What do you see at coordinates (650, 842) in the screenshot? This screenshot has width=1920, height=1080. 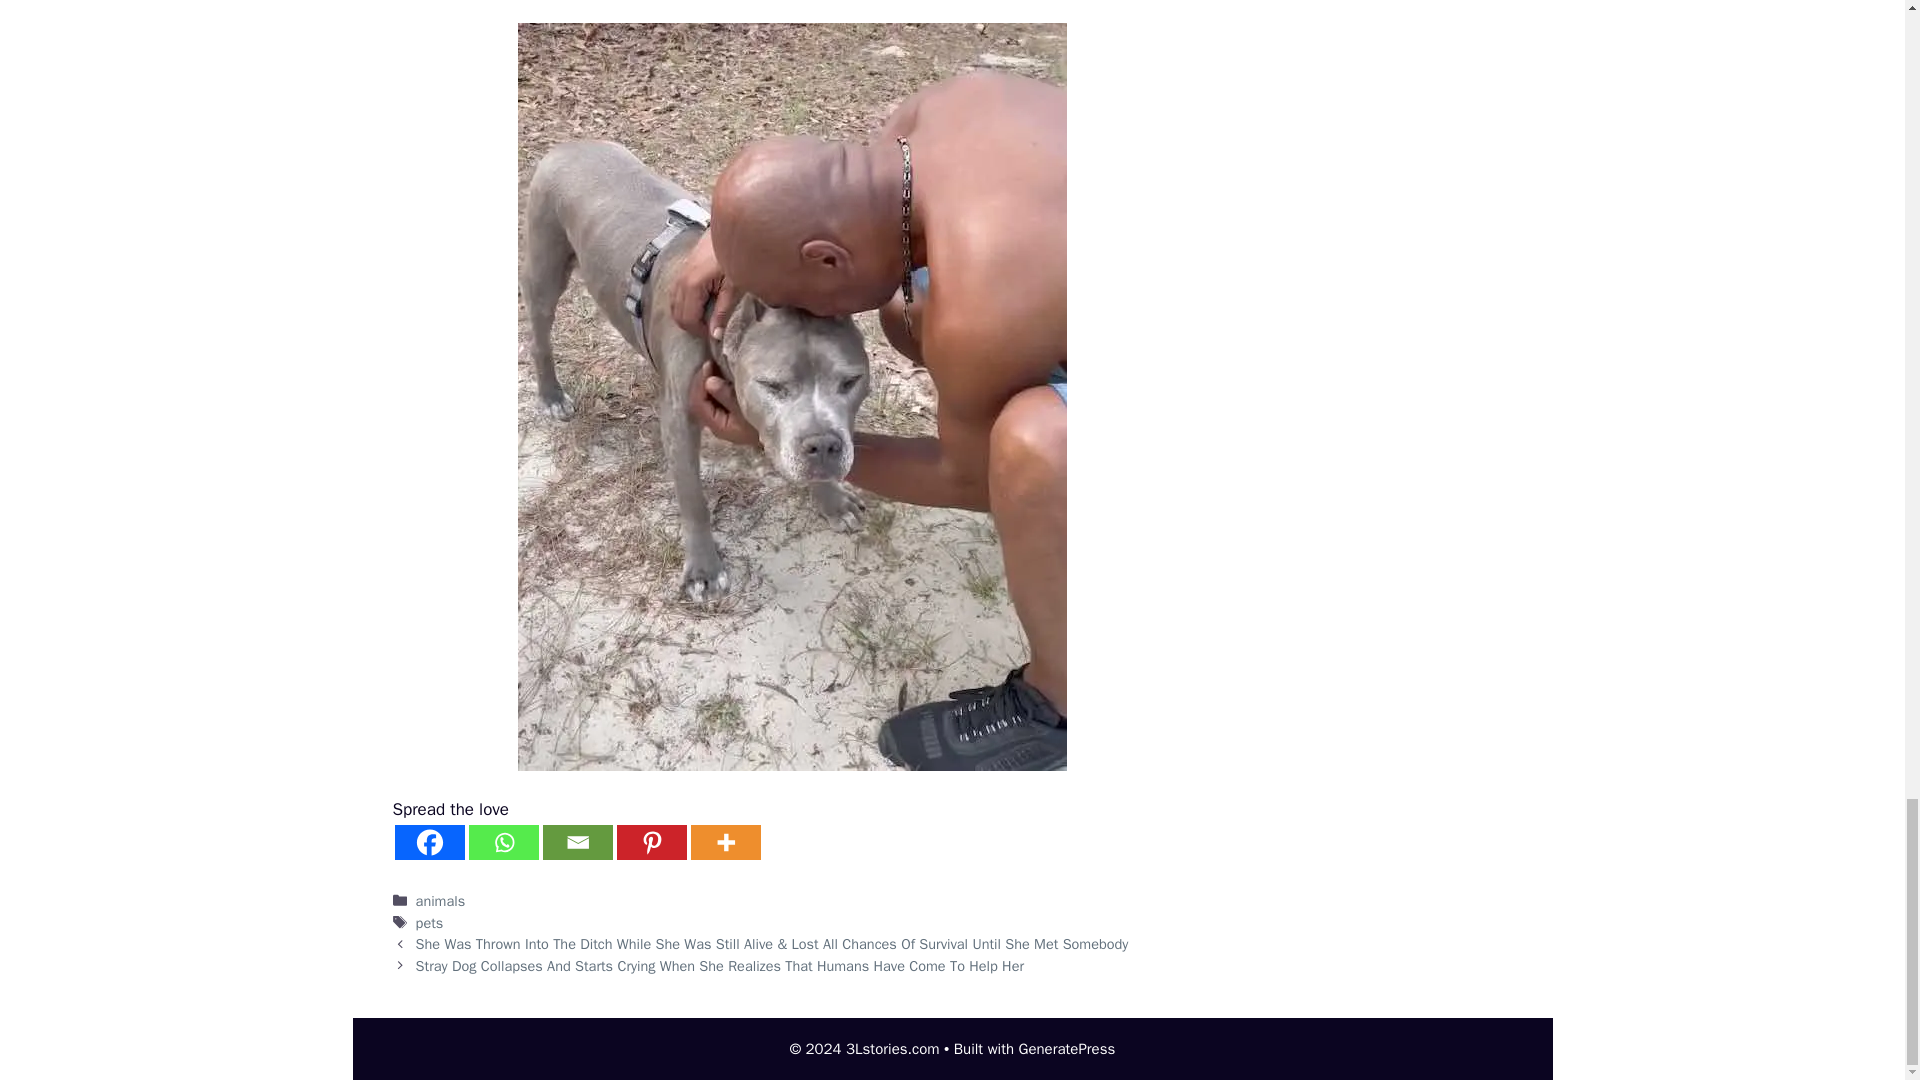 I see `Pinterest` at bounding box center [650, 842].